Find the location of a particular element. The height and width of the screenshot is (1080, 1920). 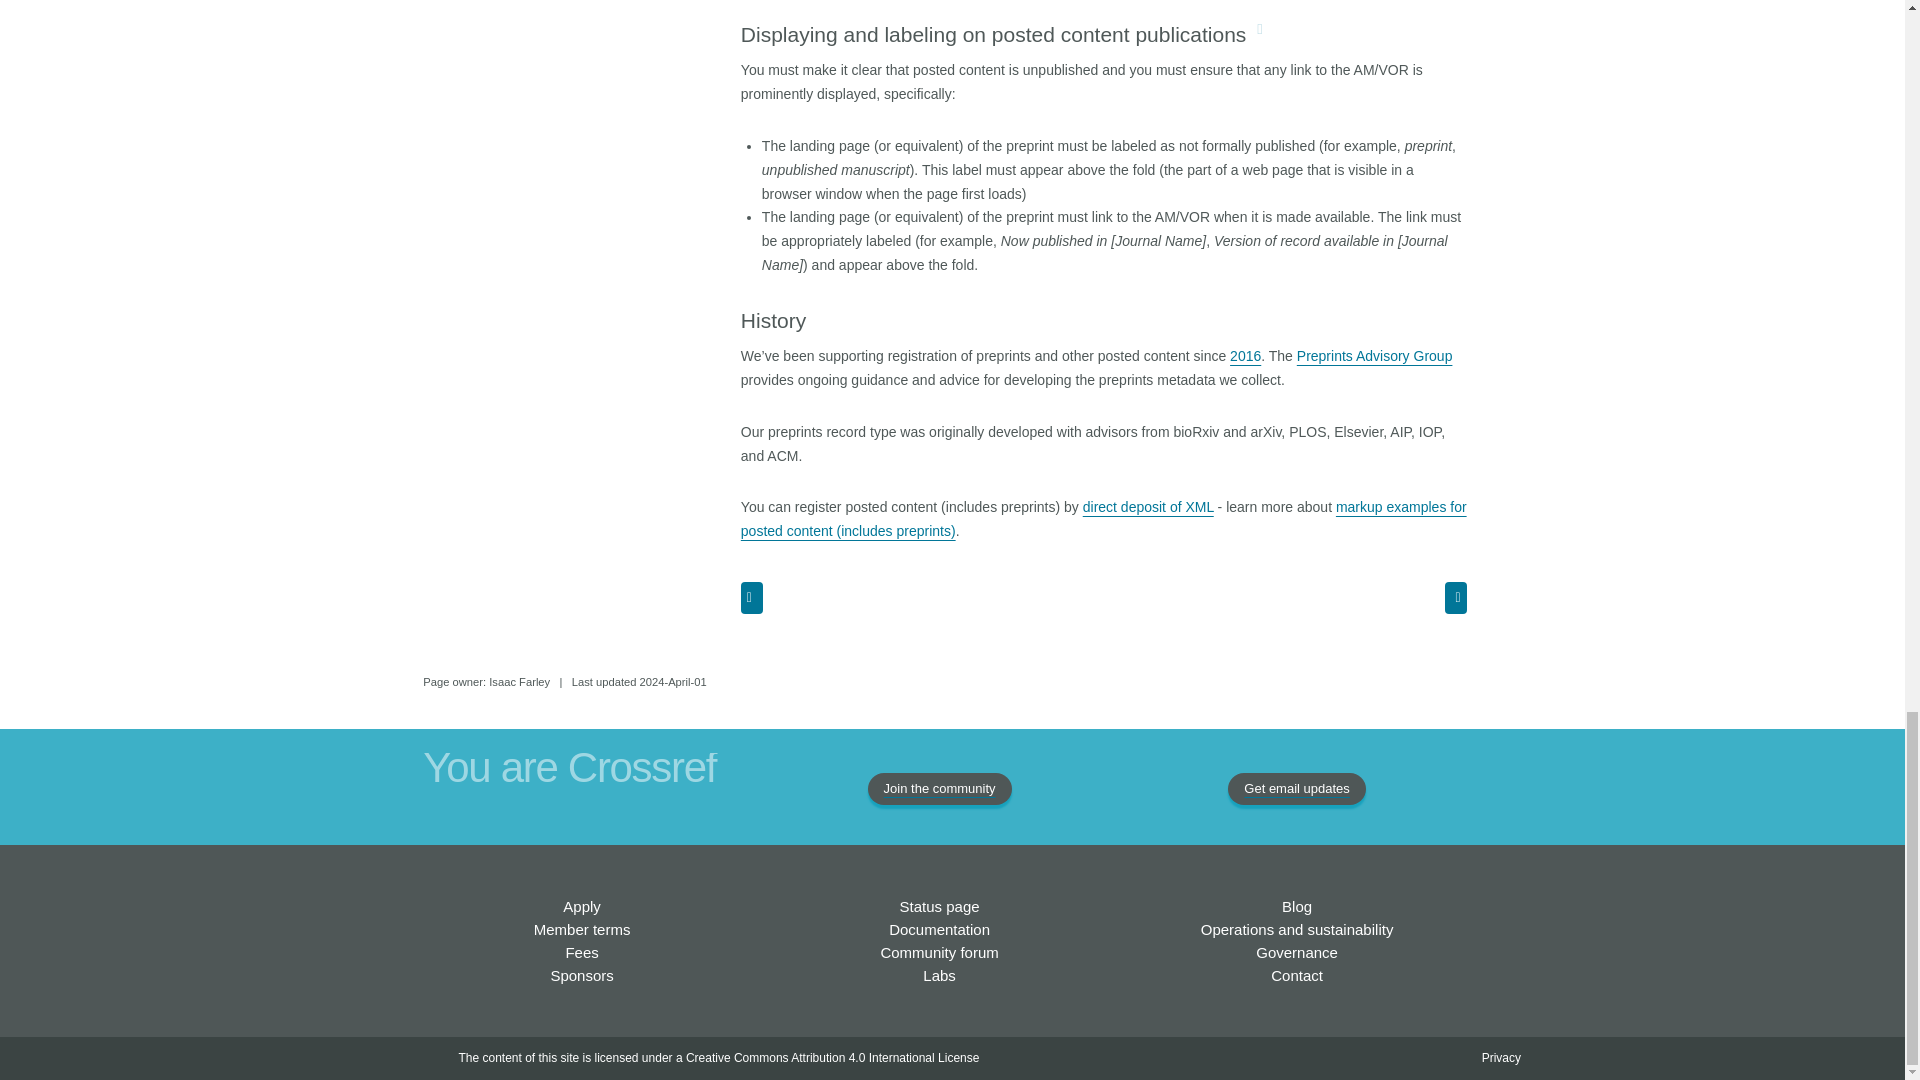

Become a member is located at coordinates (581, 906).